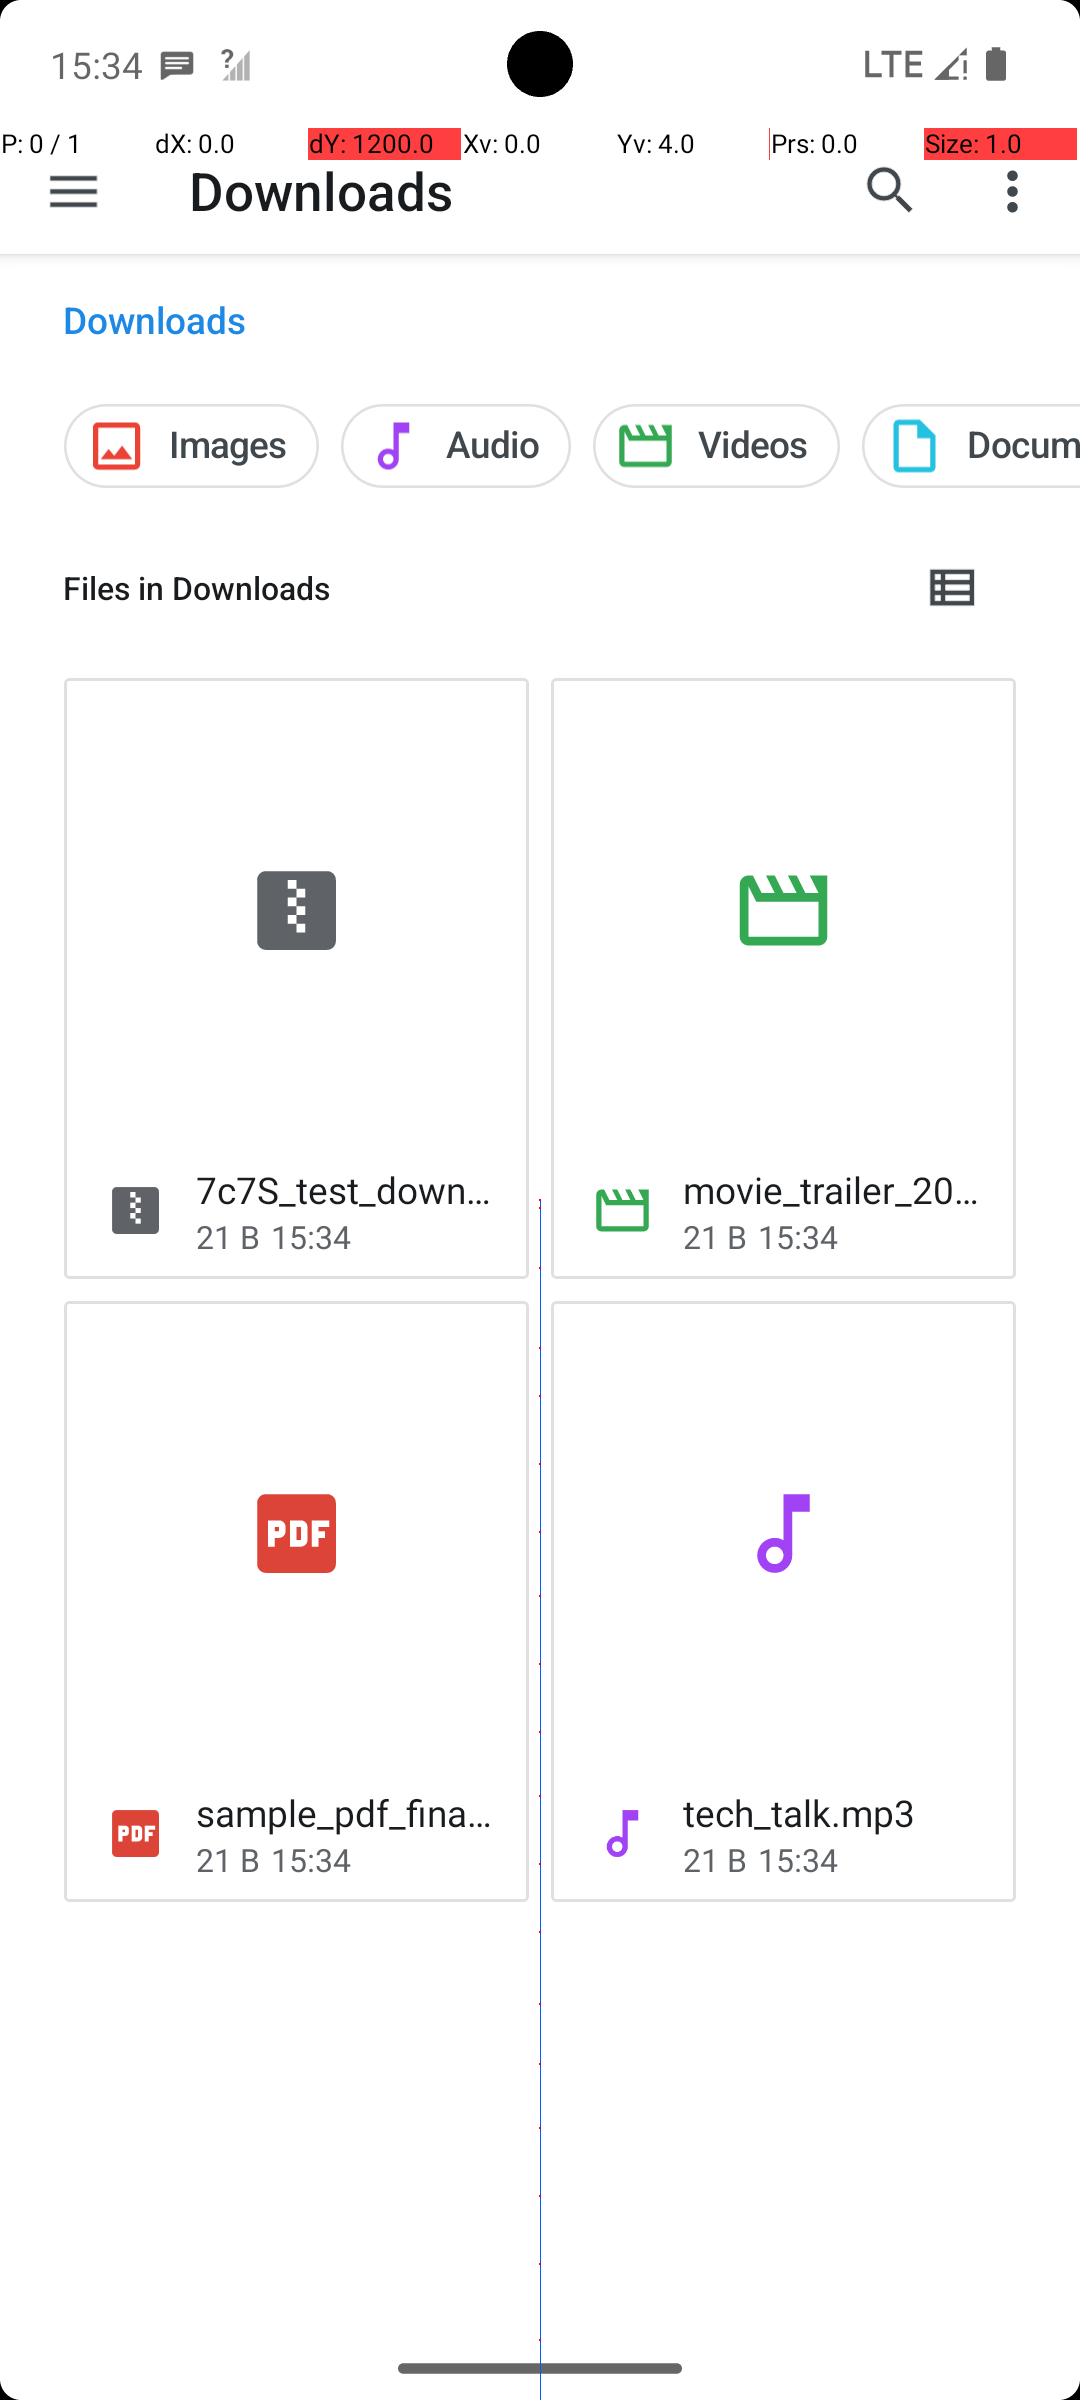 The width and height of the screenshot is (1080, 2400). I want to click on movie_trailer_2023_03_16.mp4, so click(834, 1190).